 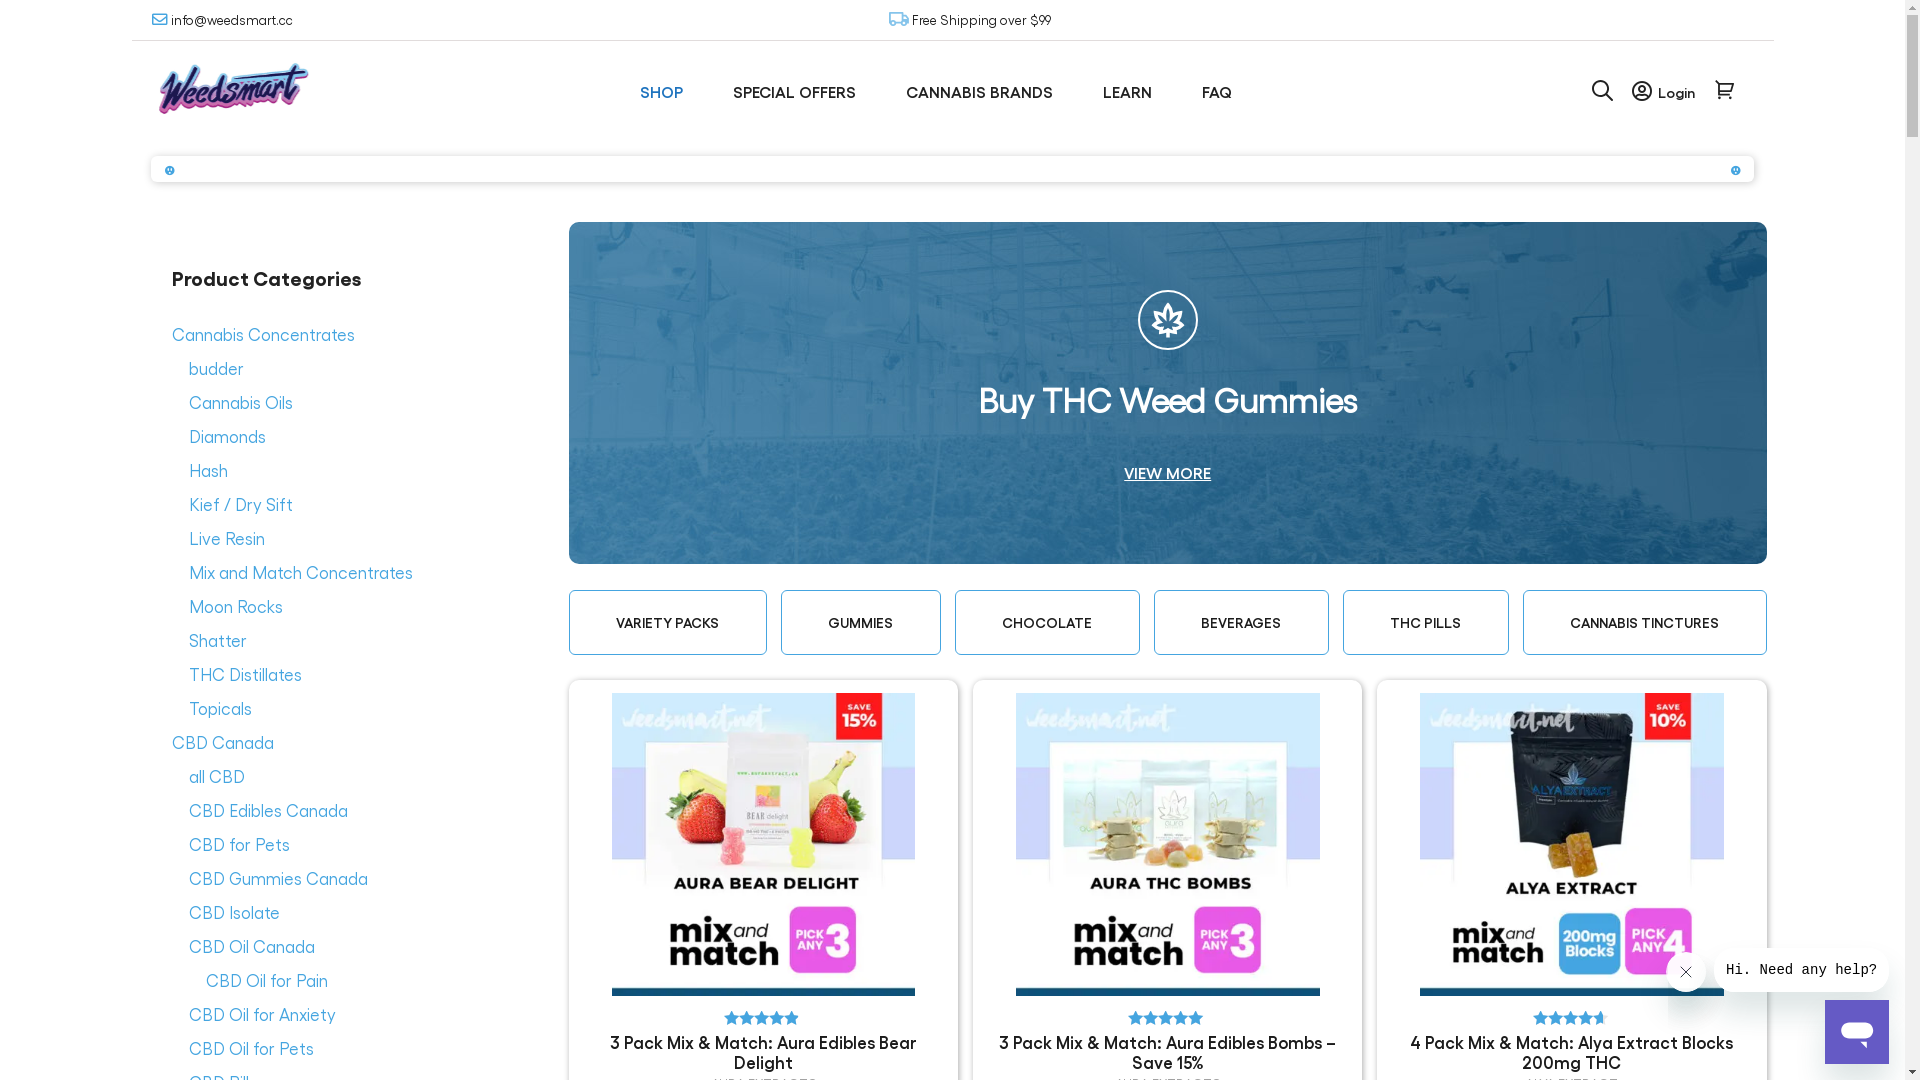 I want to click on out of 5
4 Pack Mix & Match: Alya Extract Blocks 200mg THC, so click(x=1572, y=883).